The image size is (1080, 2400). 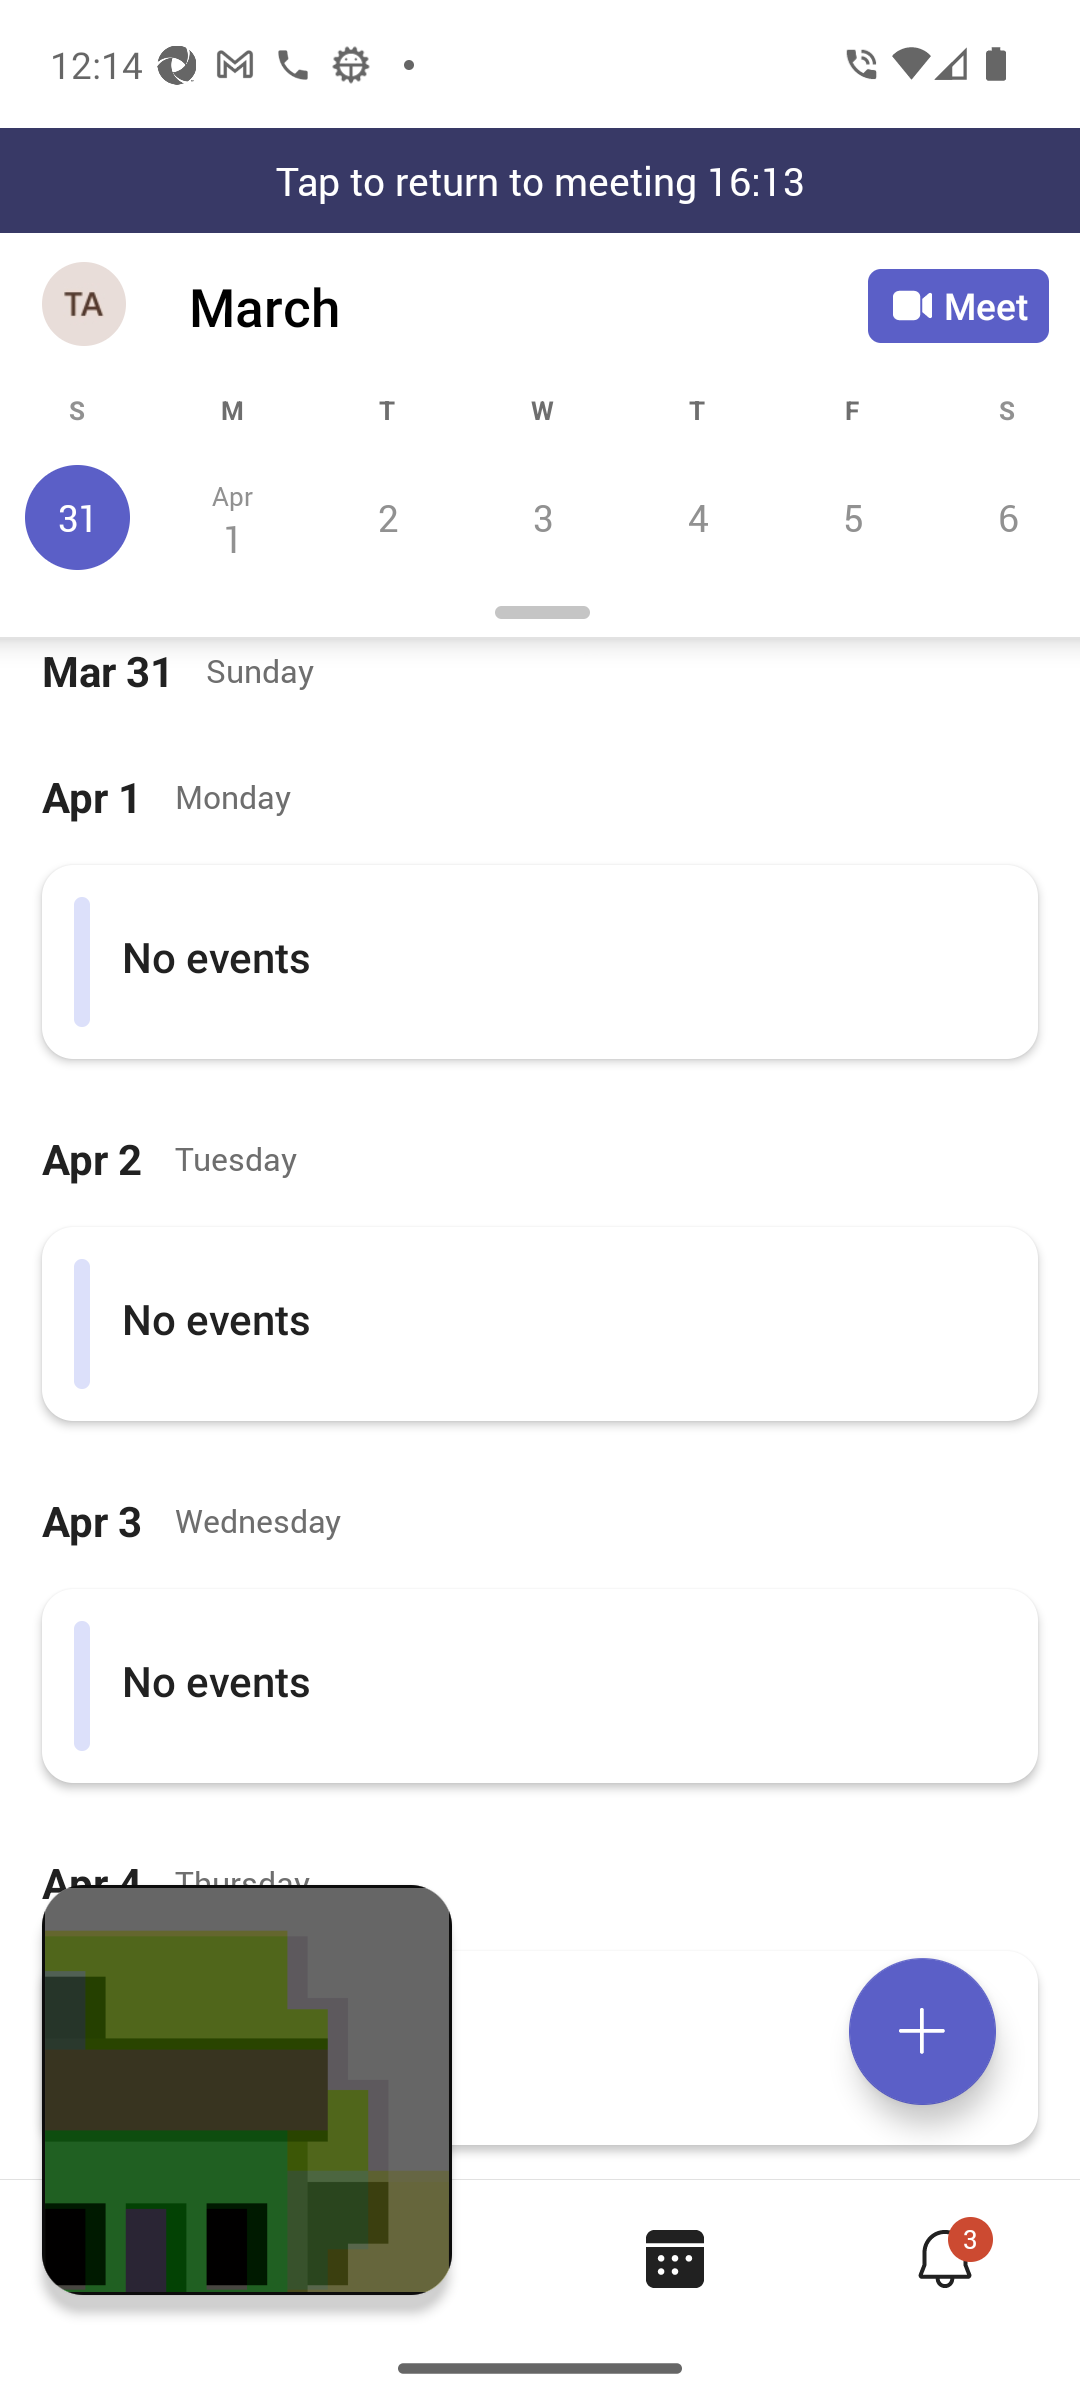 What do you see at coordinates (697, 517) in the screenshot?
I see `Thursday, April 4 4` at bounding box center [697, 517].